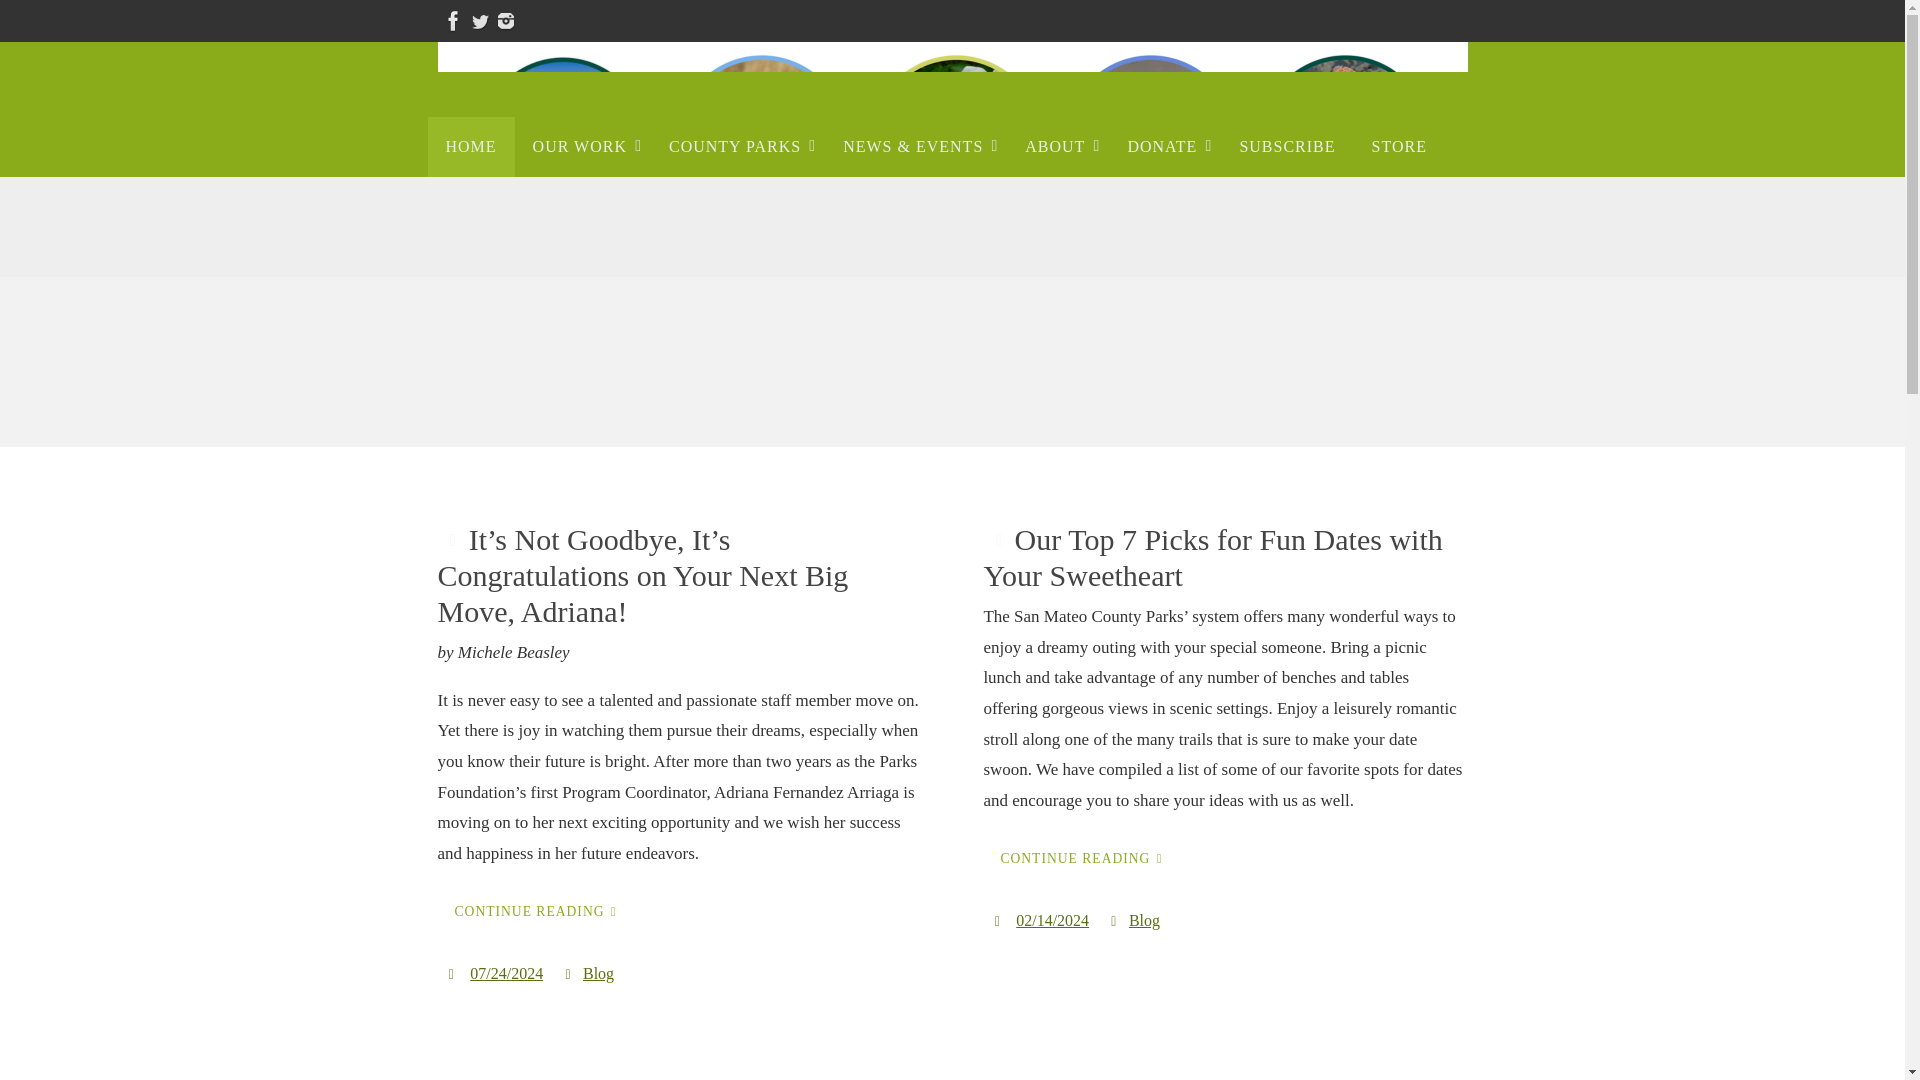 The width and height of the screenshot is (1920, 1080). Describe the element at coordinates (506, 20) in the screenshot. I see `Instagram` at that location.